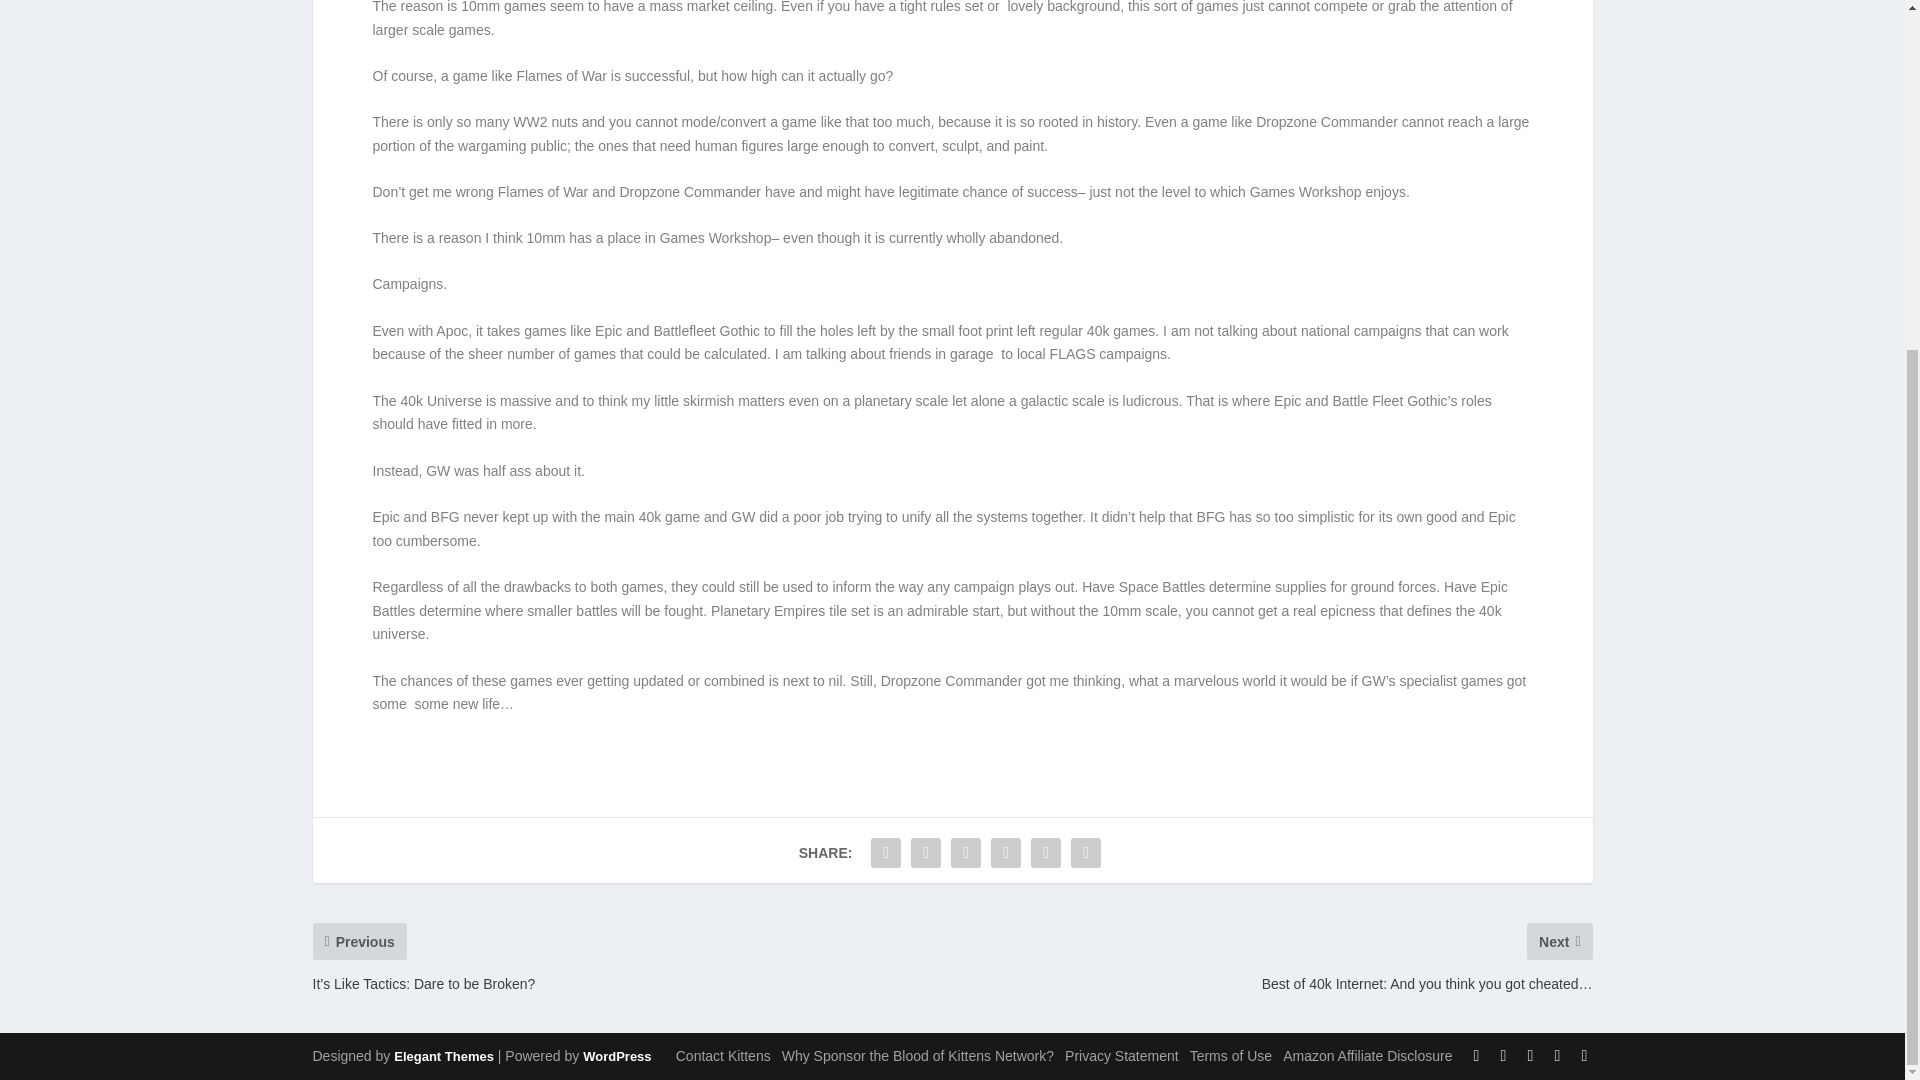 The height and width of the screenshot is (1080, 1920). Describe the element at coordinates (1230, 1055) in the screenshot. I see `Terms of Use` at that location.